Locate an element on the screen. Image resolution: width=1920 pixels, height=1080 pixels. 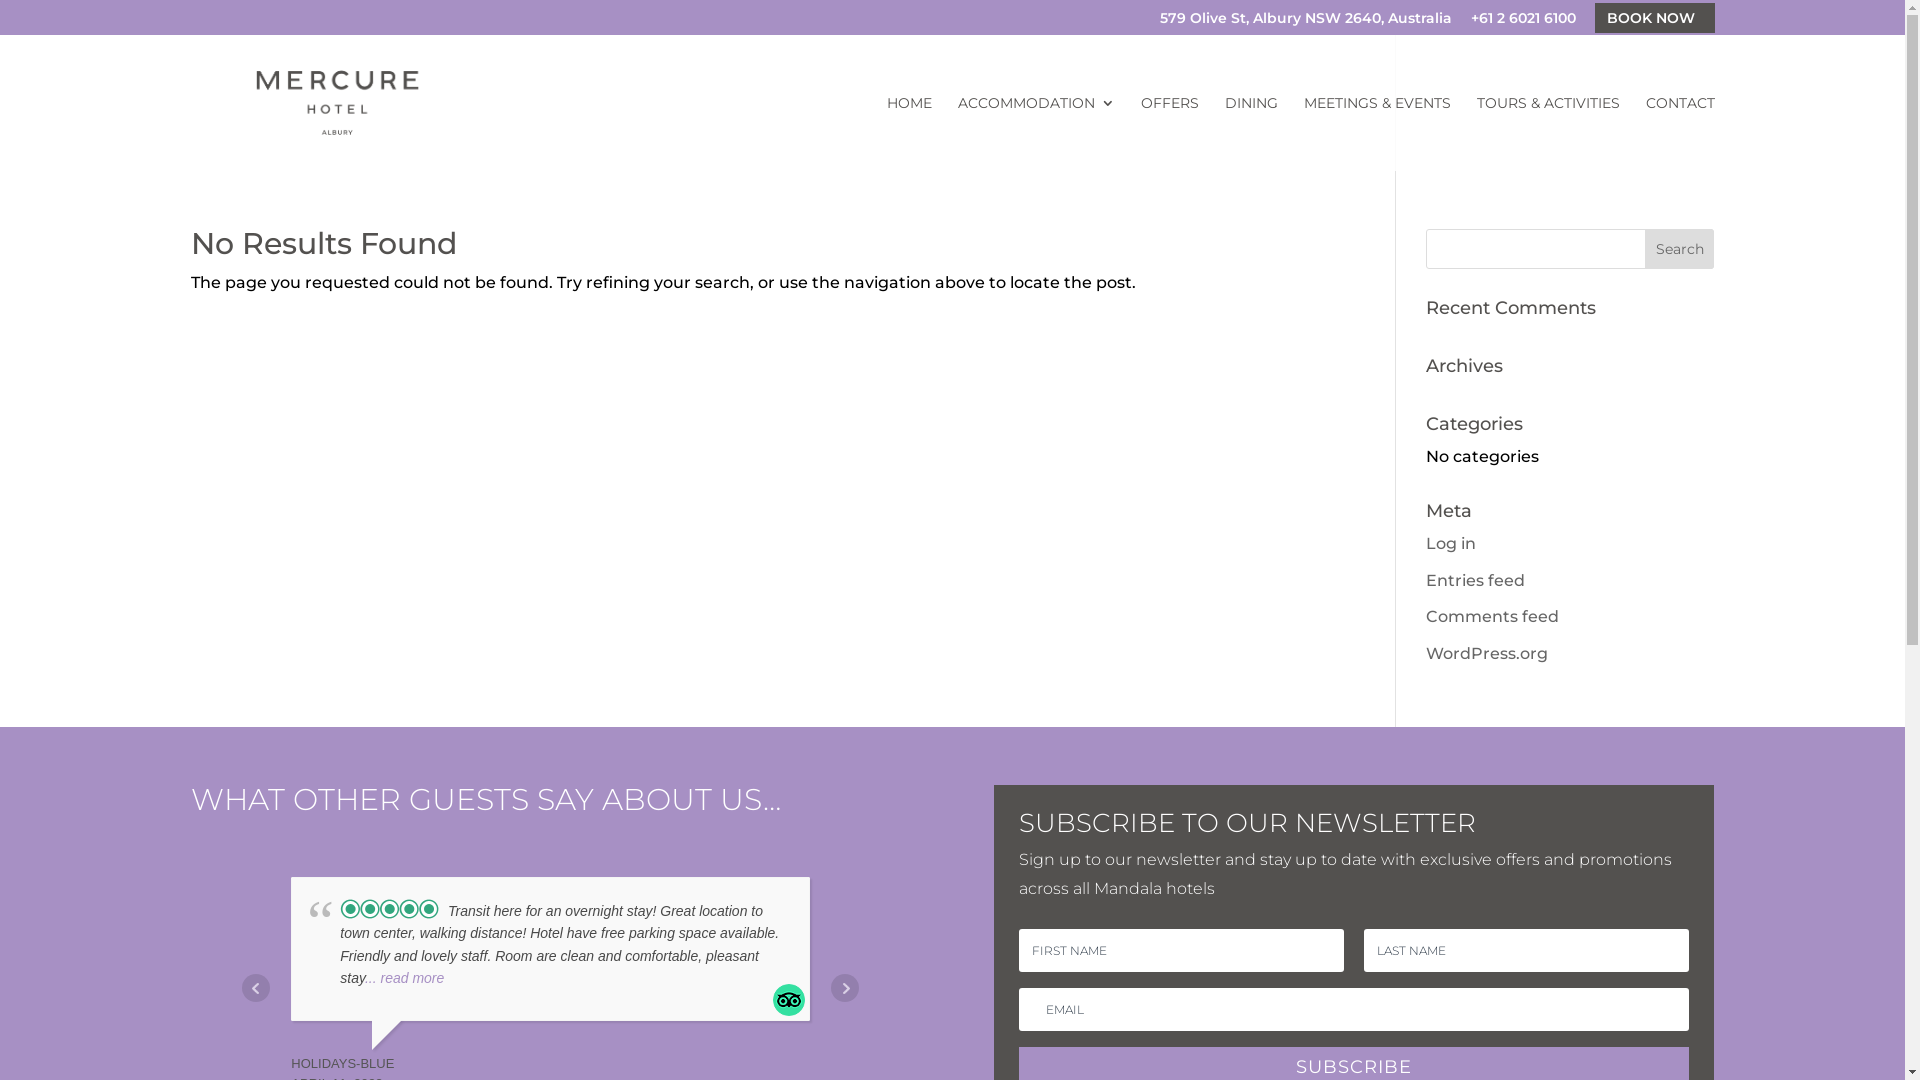
DINING is located at coordinates (1250, 134).